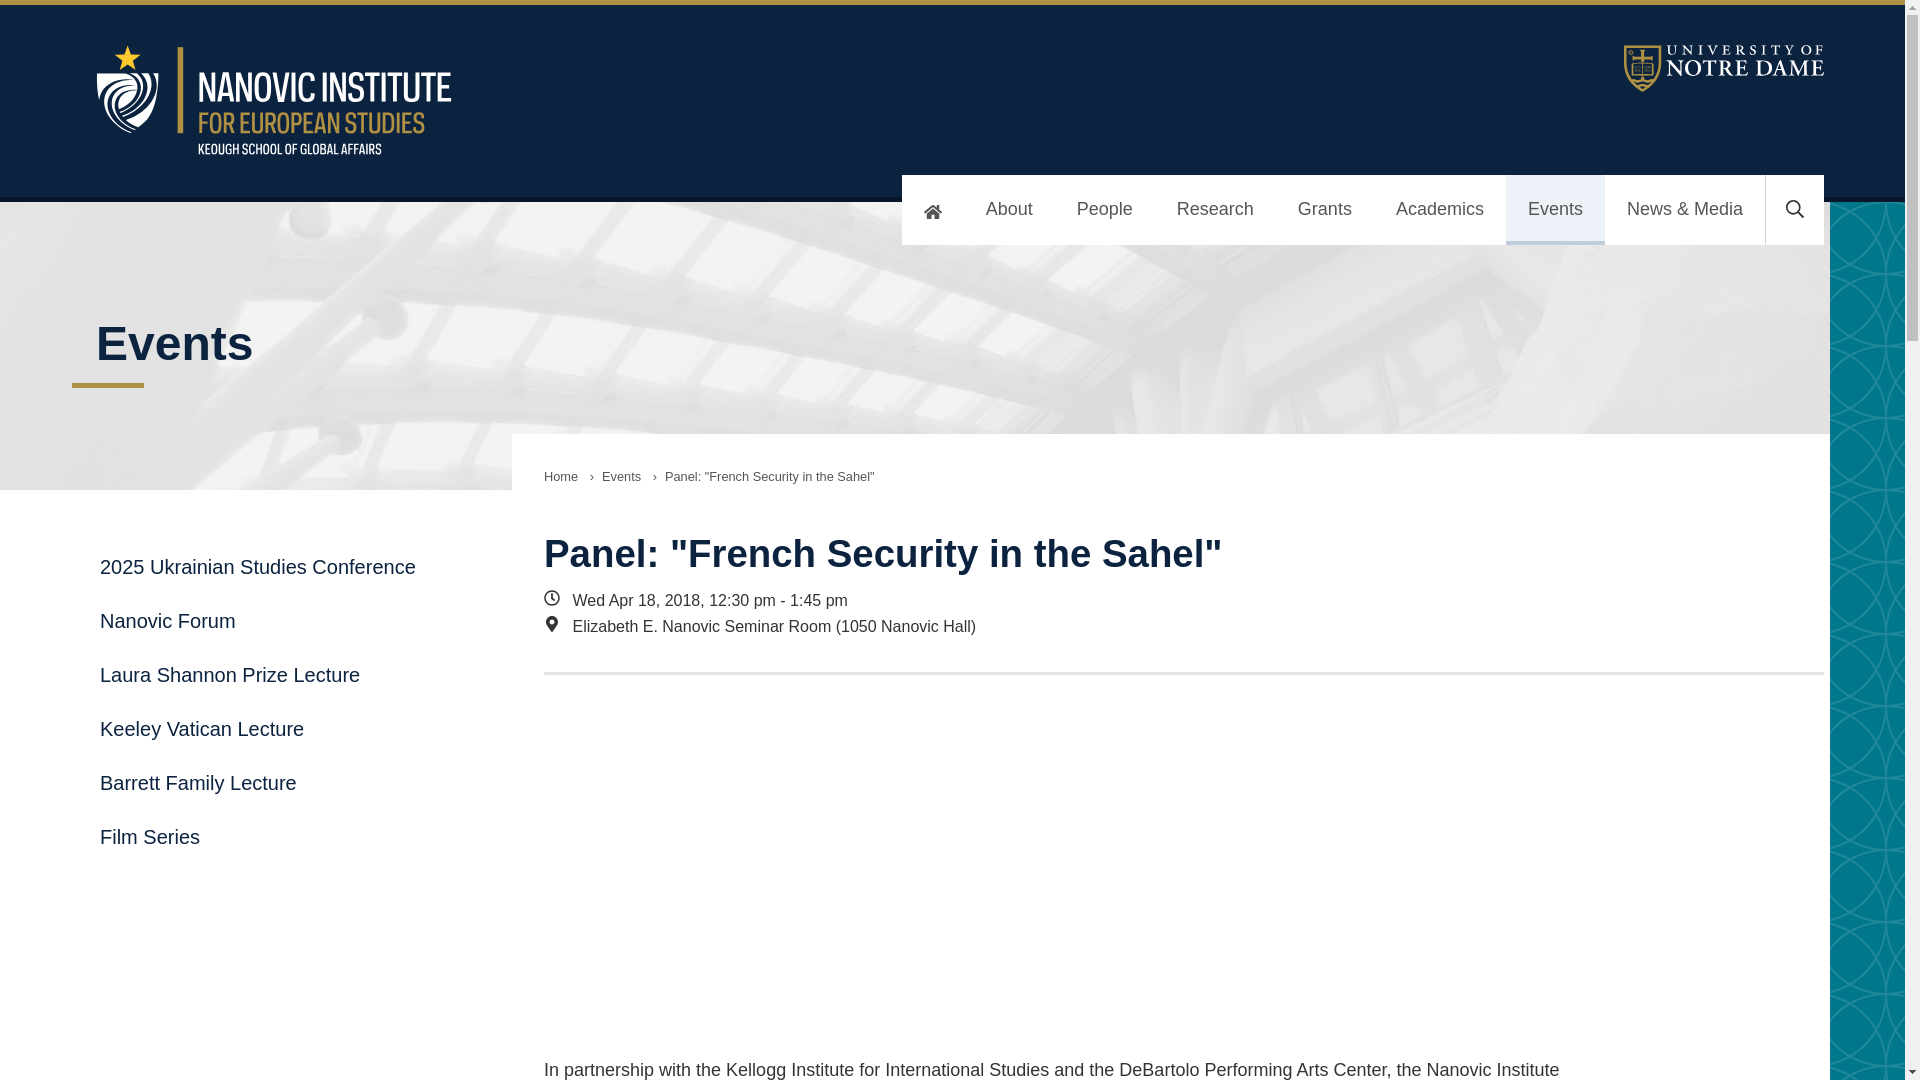 The image size is (1920, 1080). What do you see at coordinates (1216, 210) in the screenshot?
I see `Research` at bounding box center [1216, 210].